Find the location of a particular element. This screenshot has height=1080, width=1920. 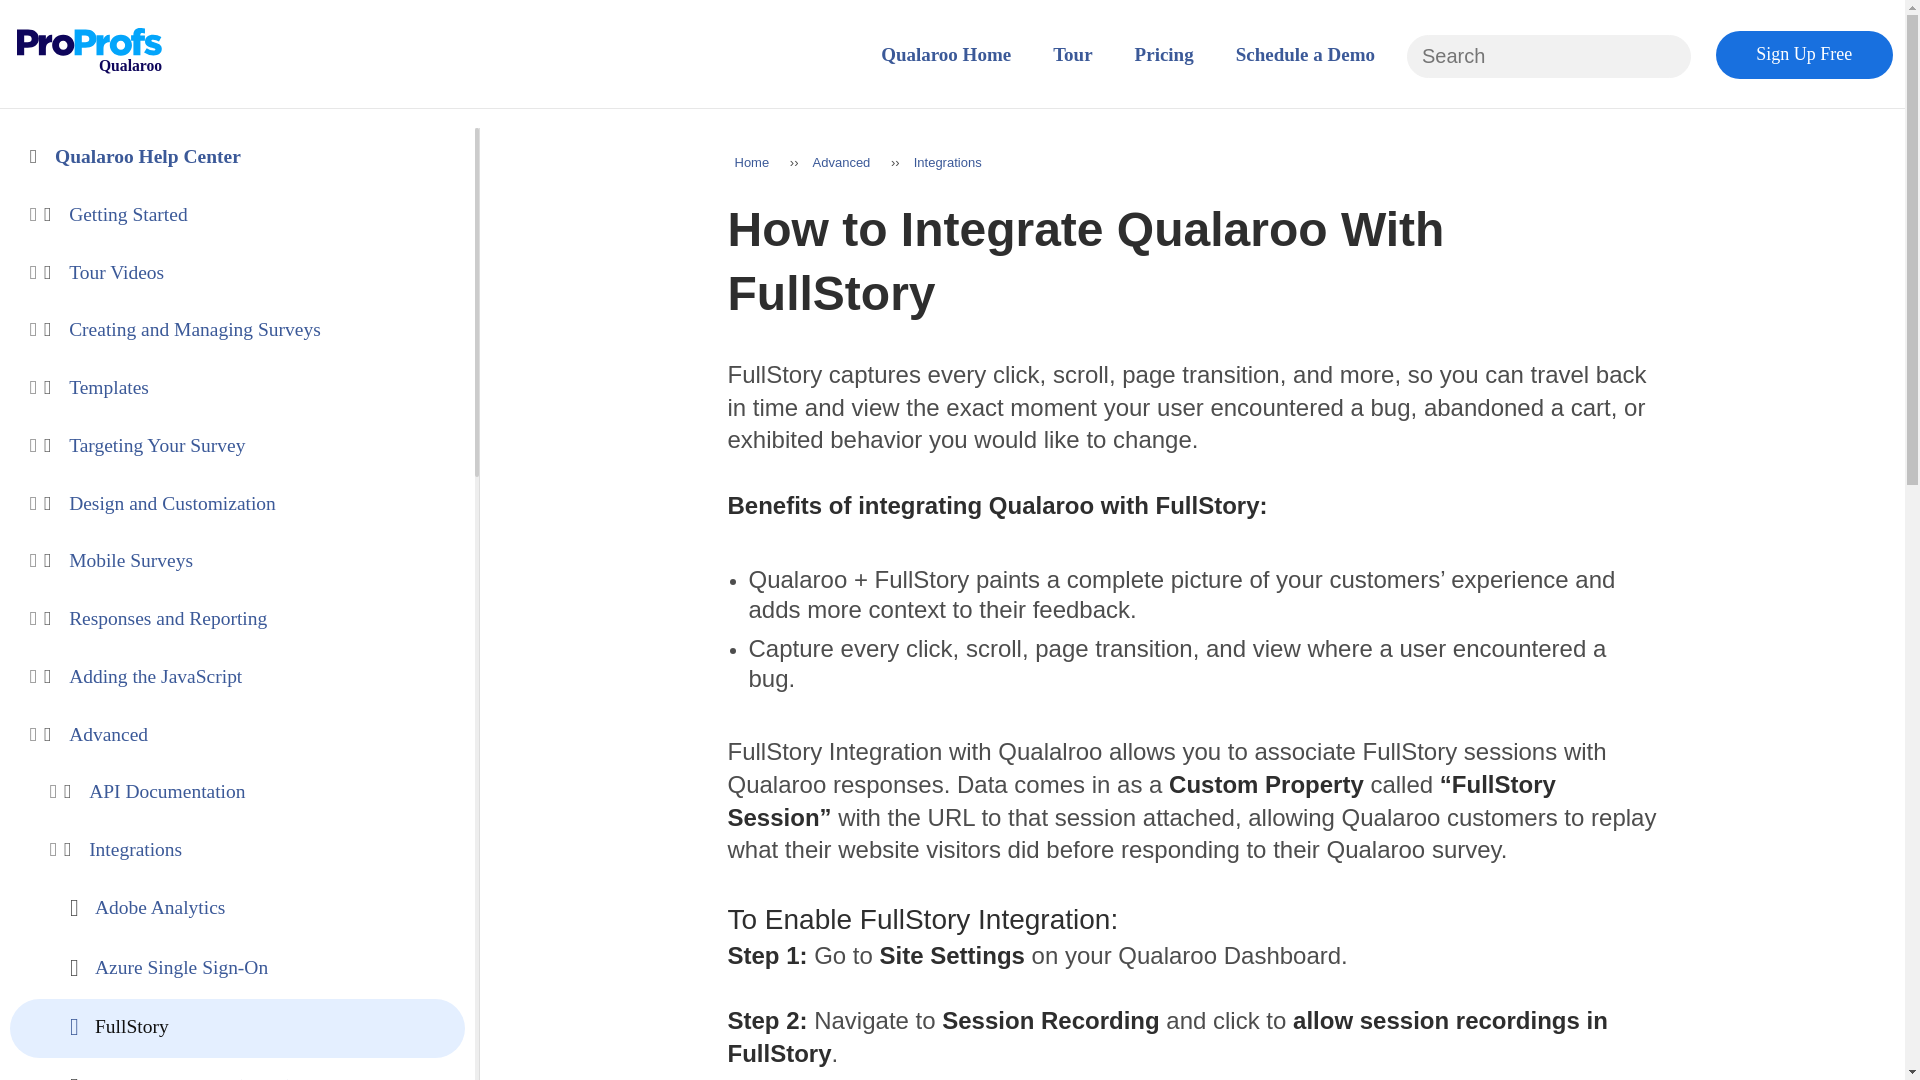

Qualaroo is located at coordinates (89, 70).